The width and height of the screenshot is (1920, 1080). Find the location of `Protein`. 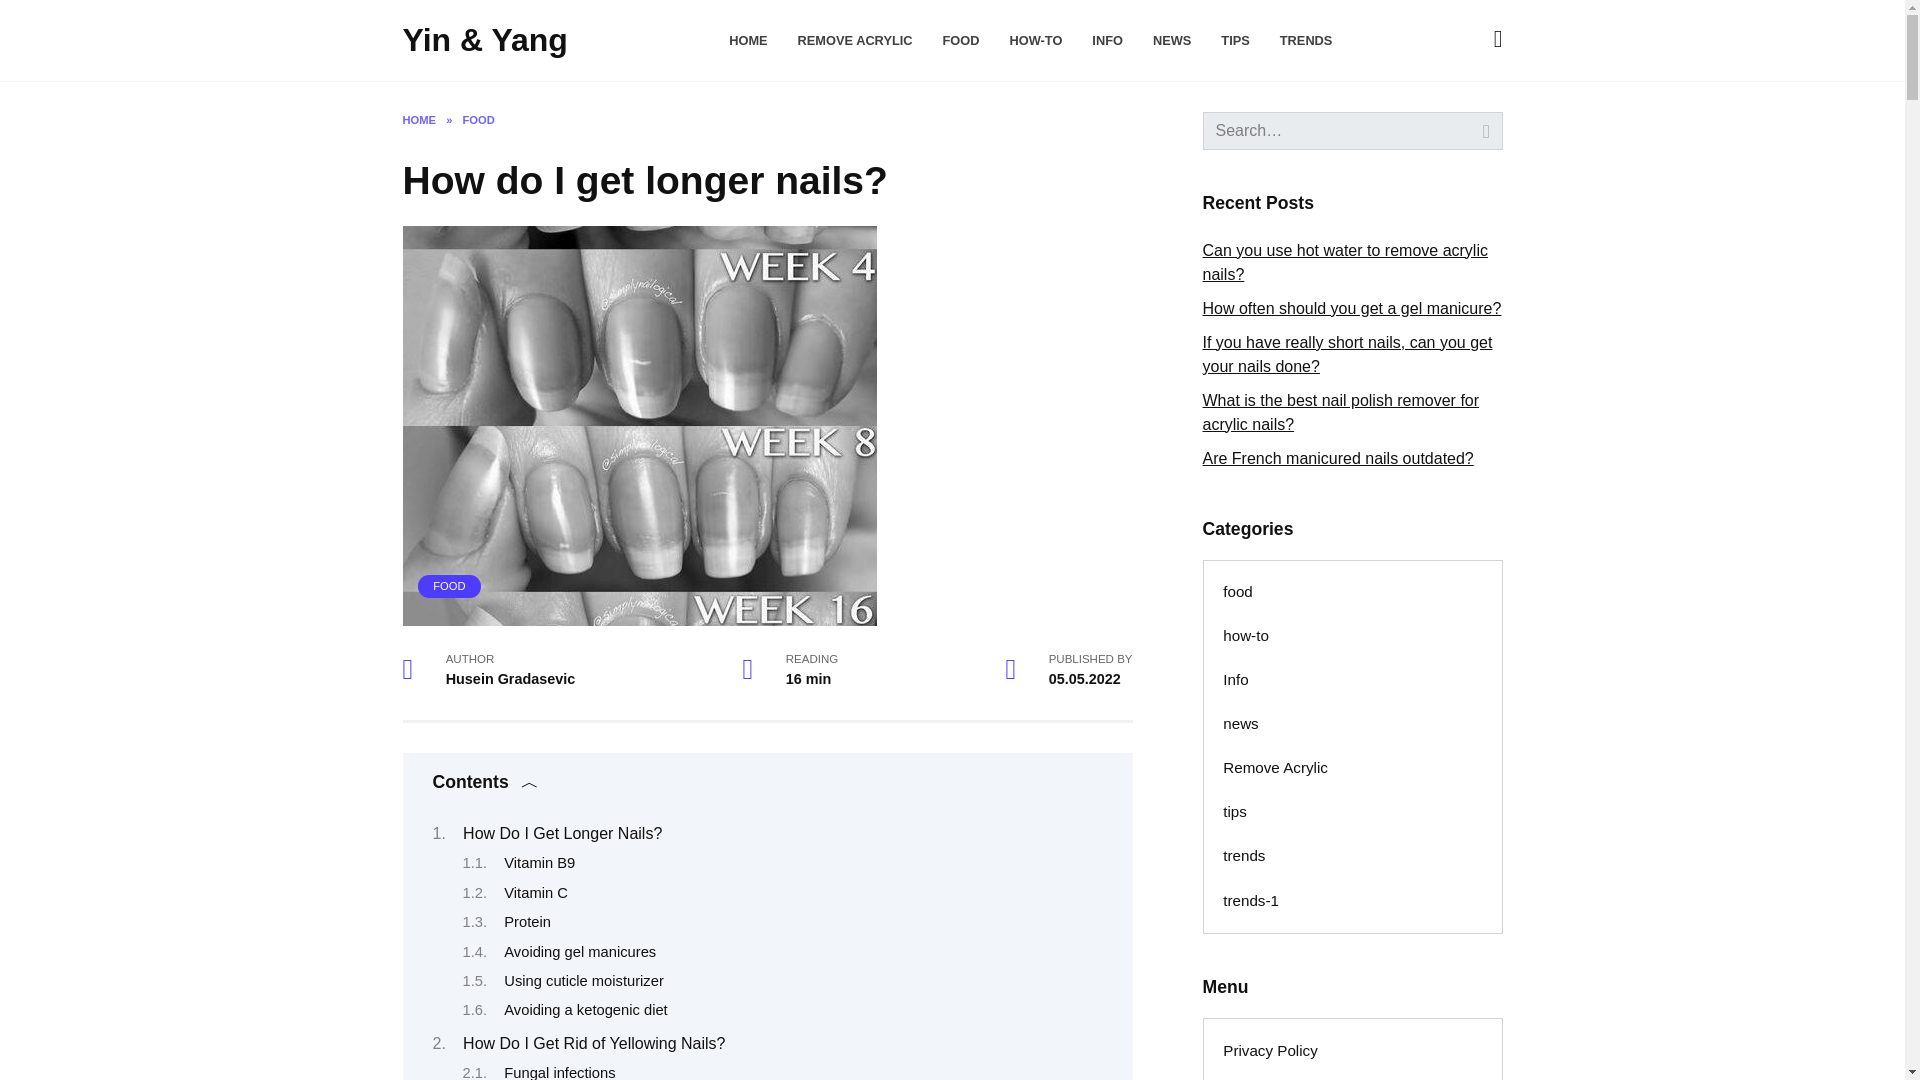

Protein is located at coordinates (527, 921).